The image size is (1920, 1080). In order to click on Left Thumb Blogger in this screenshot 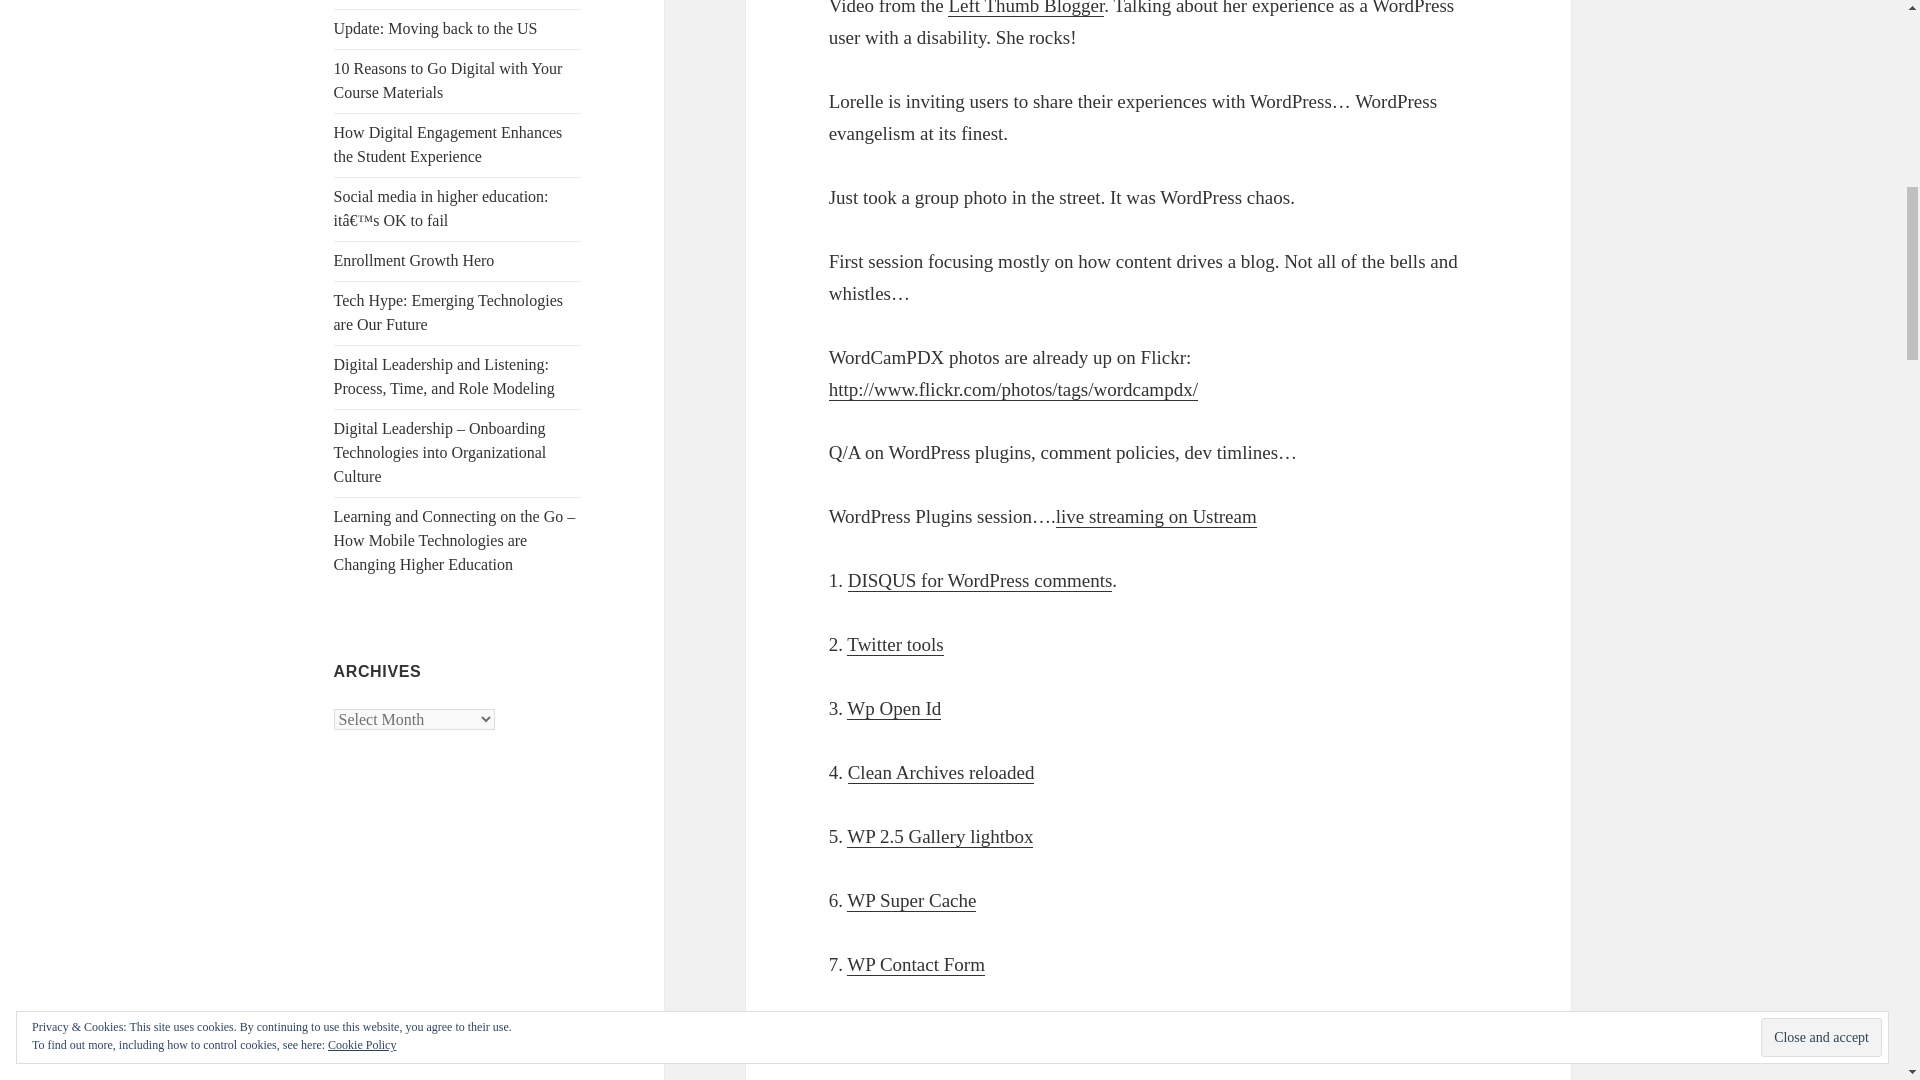, I will do `click(1026, 8)`.